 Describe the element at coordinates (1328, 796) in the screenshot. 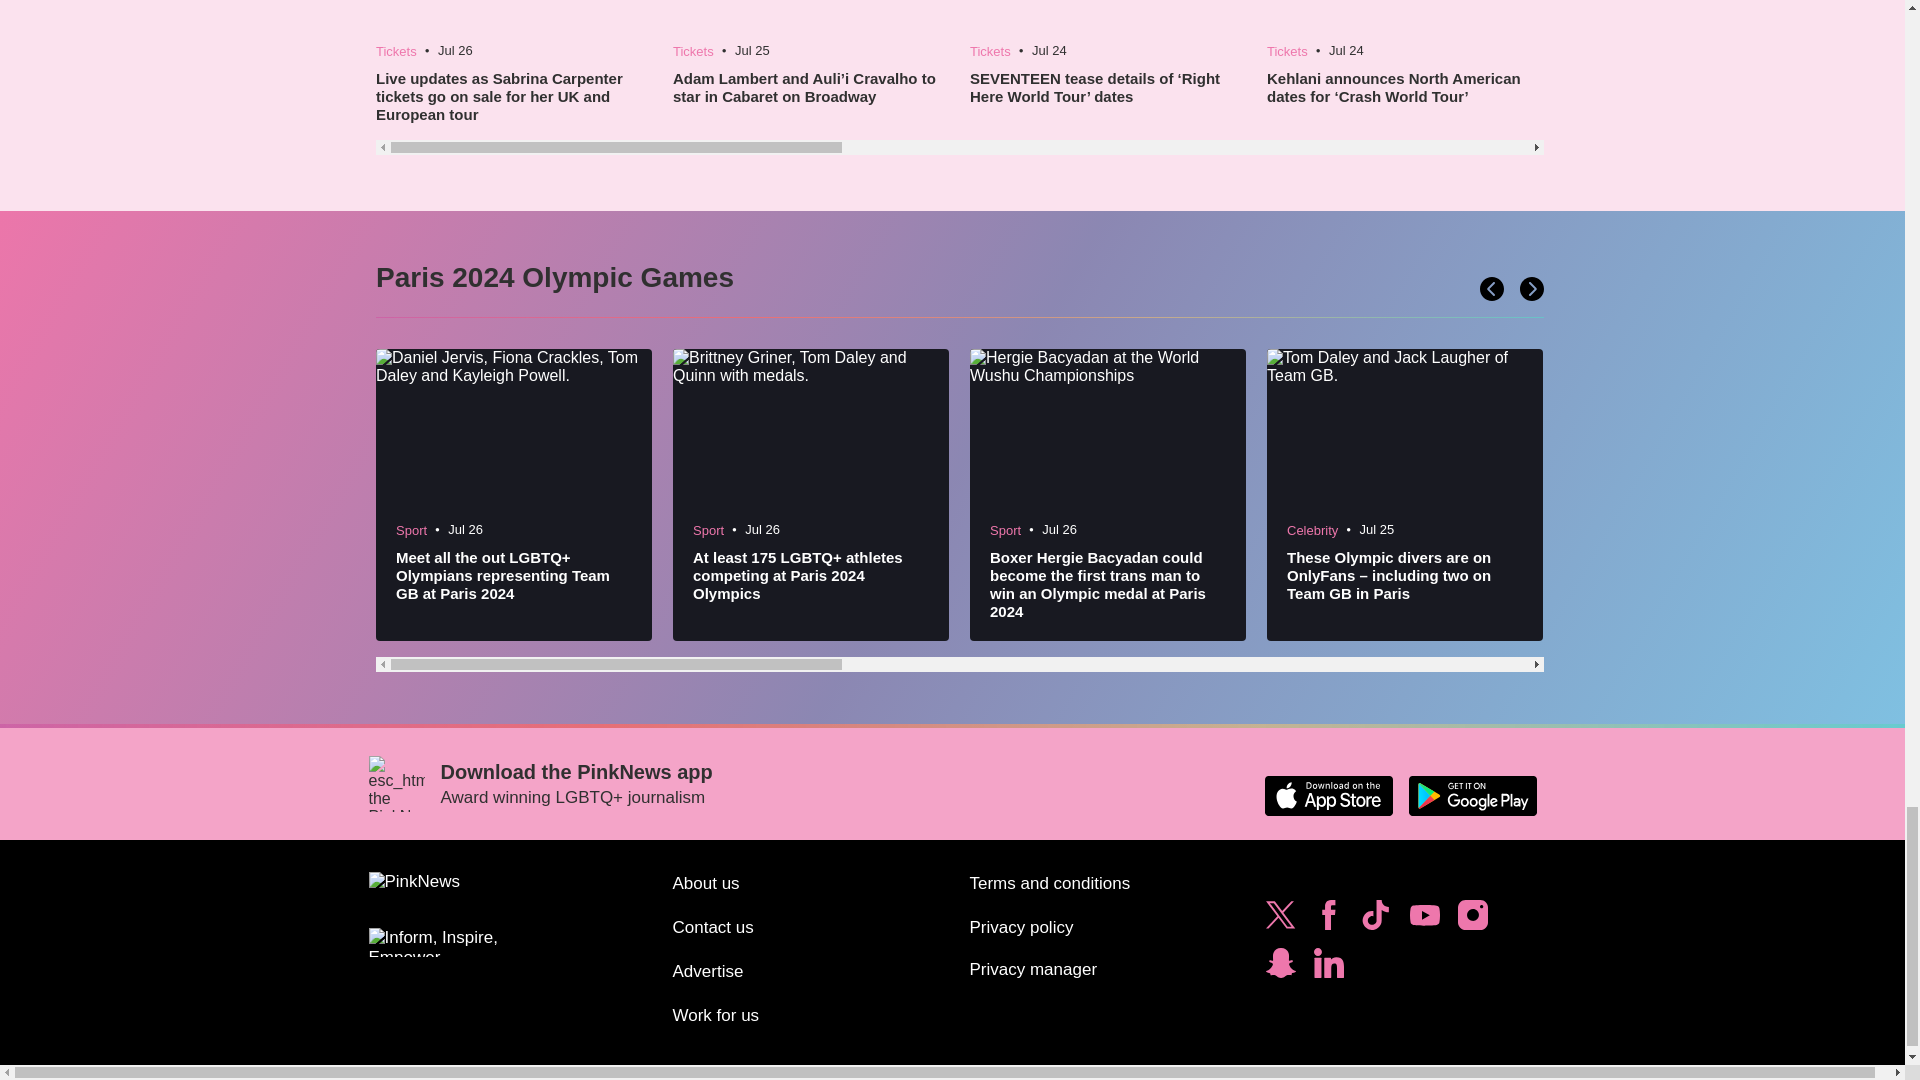

I see `Download the PinkNews app on the Apple App Store` at that location.